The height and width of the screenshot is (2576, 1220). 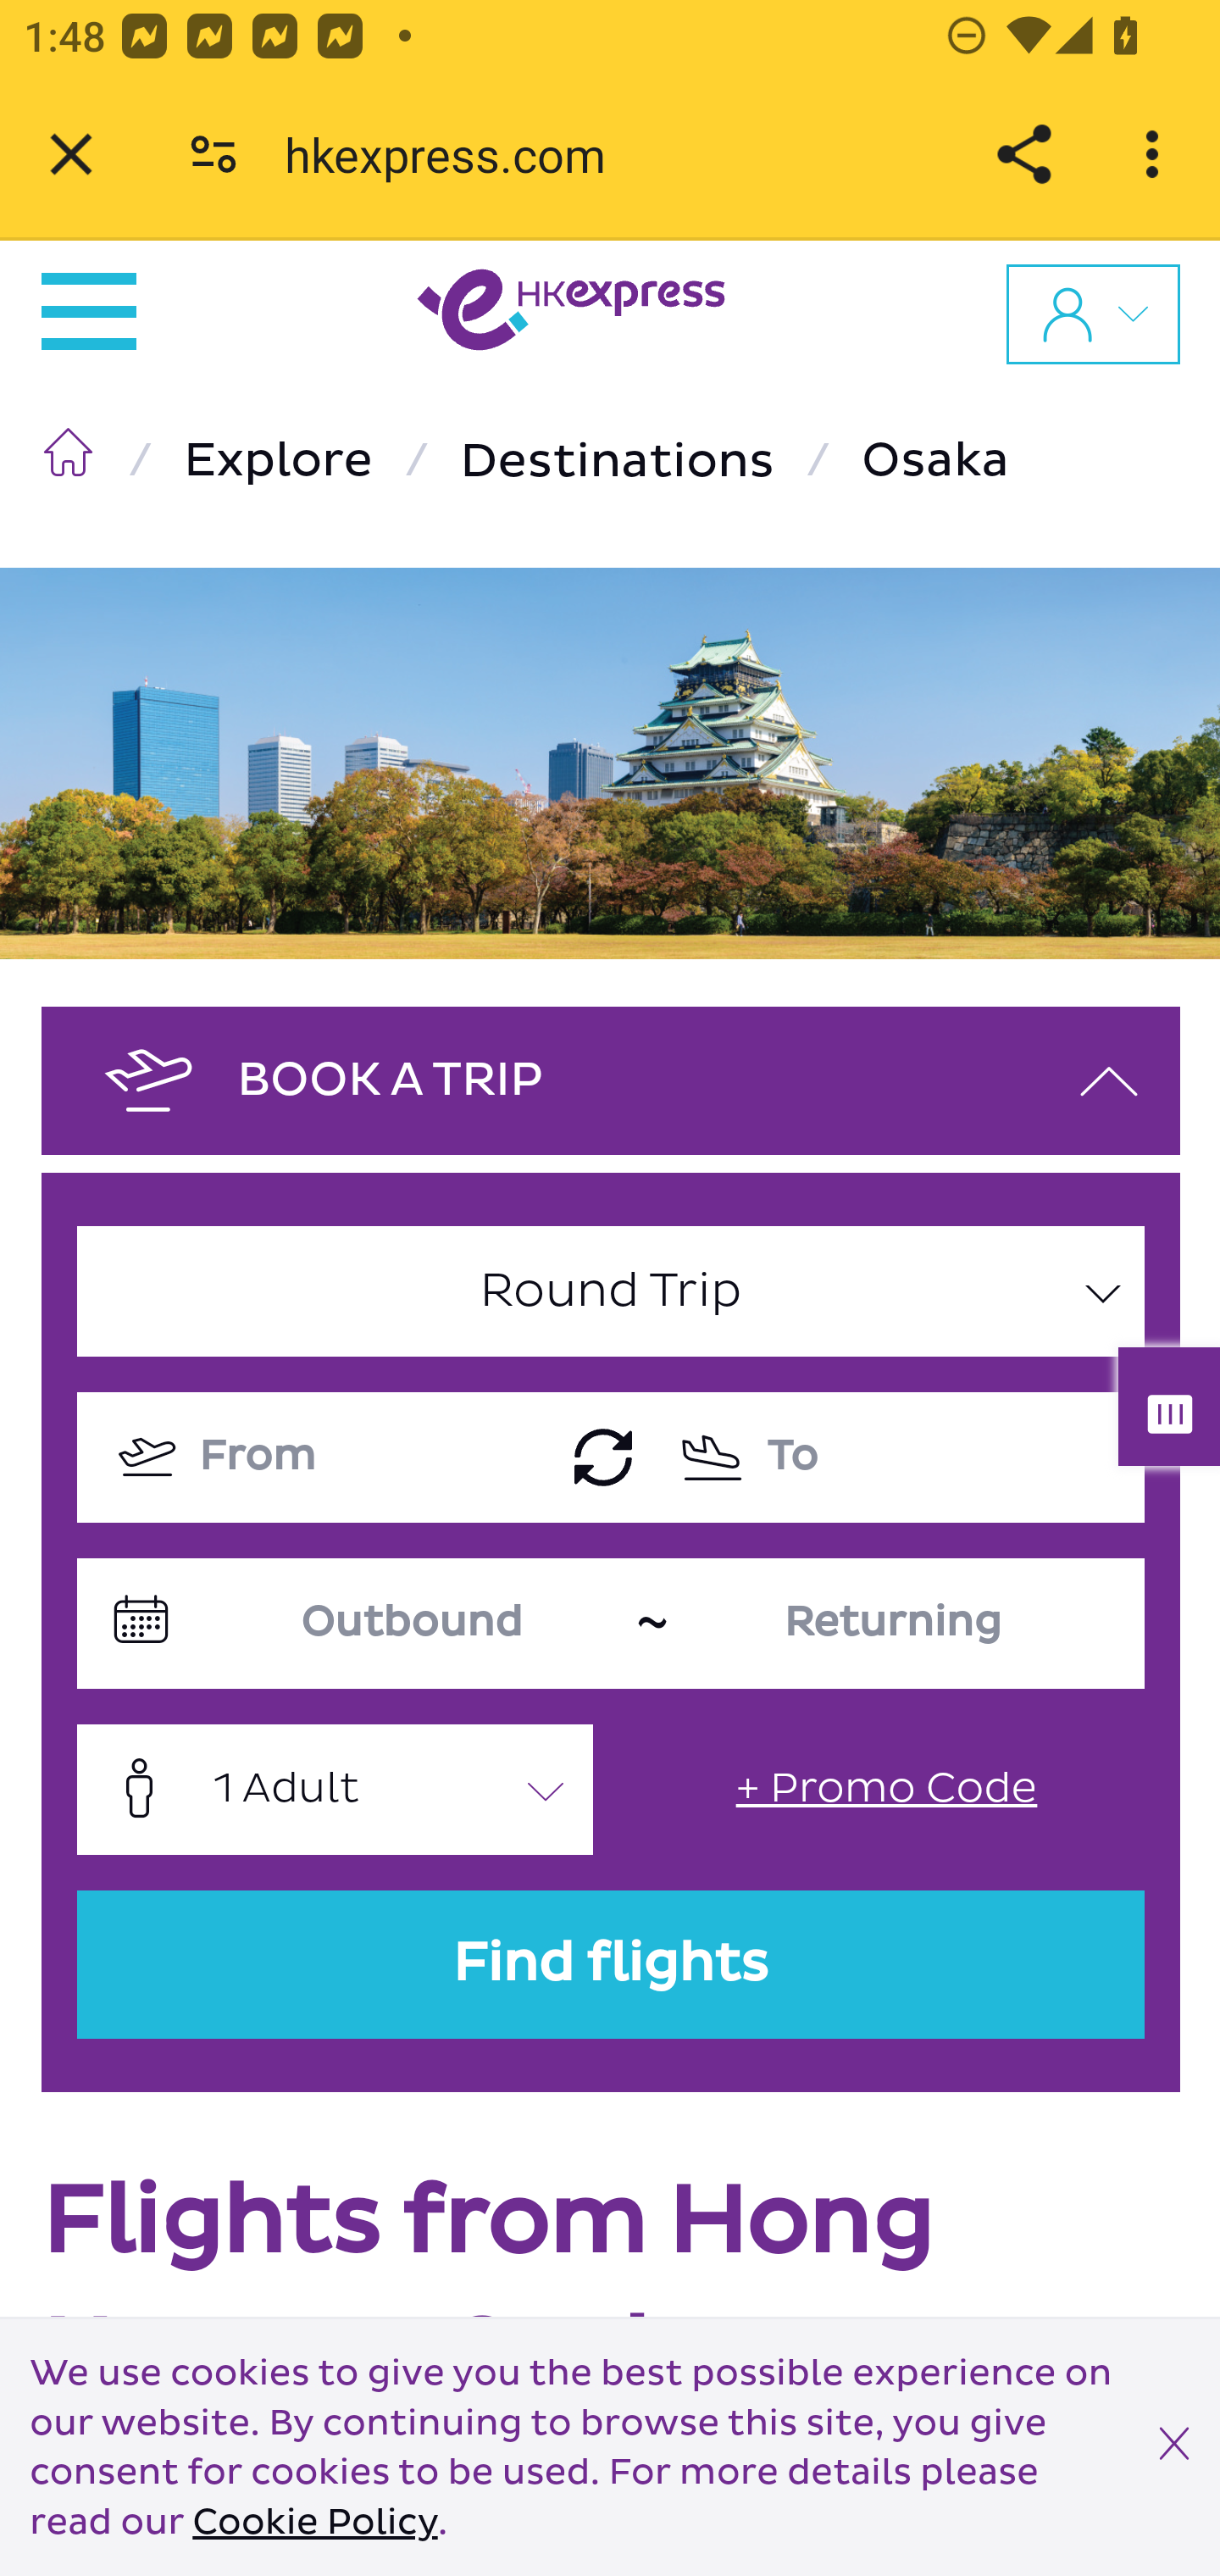 What do you see at coordinates (1157, 154) in the screenshot?
I see `Customize and control Google Chrome` at bounding box center [1157, 154].